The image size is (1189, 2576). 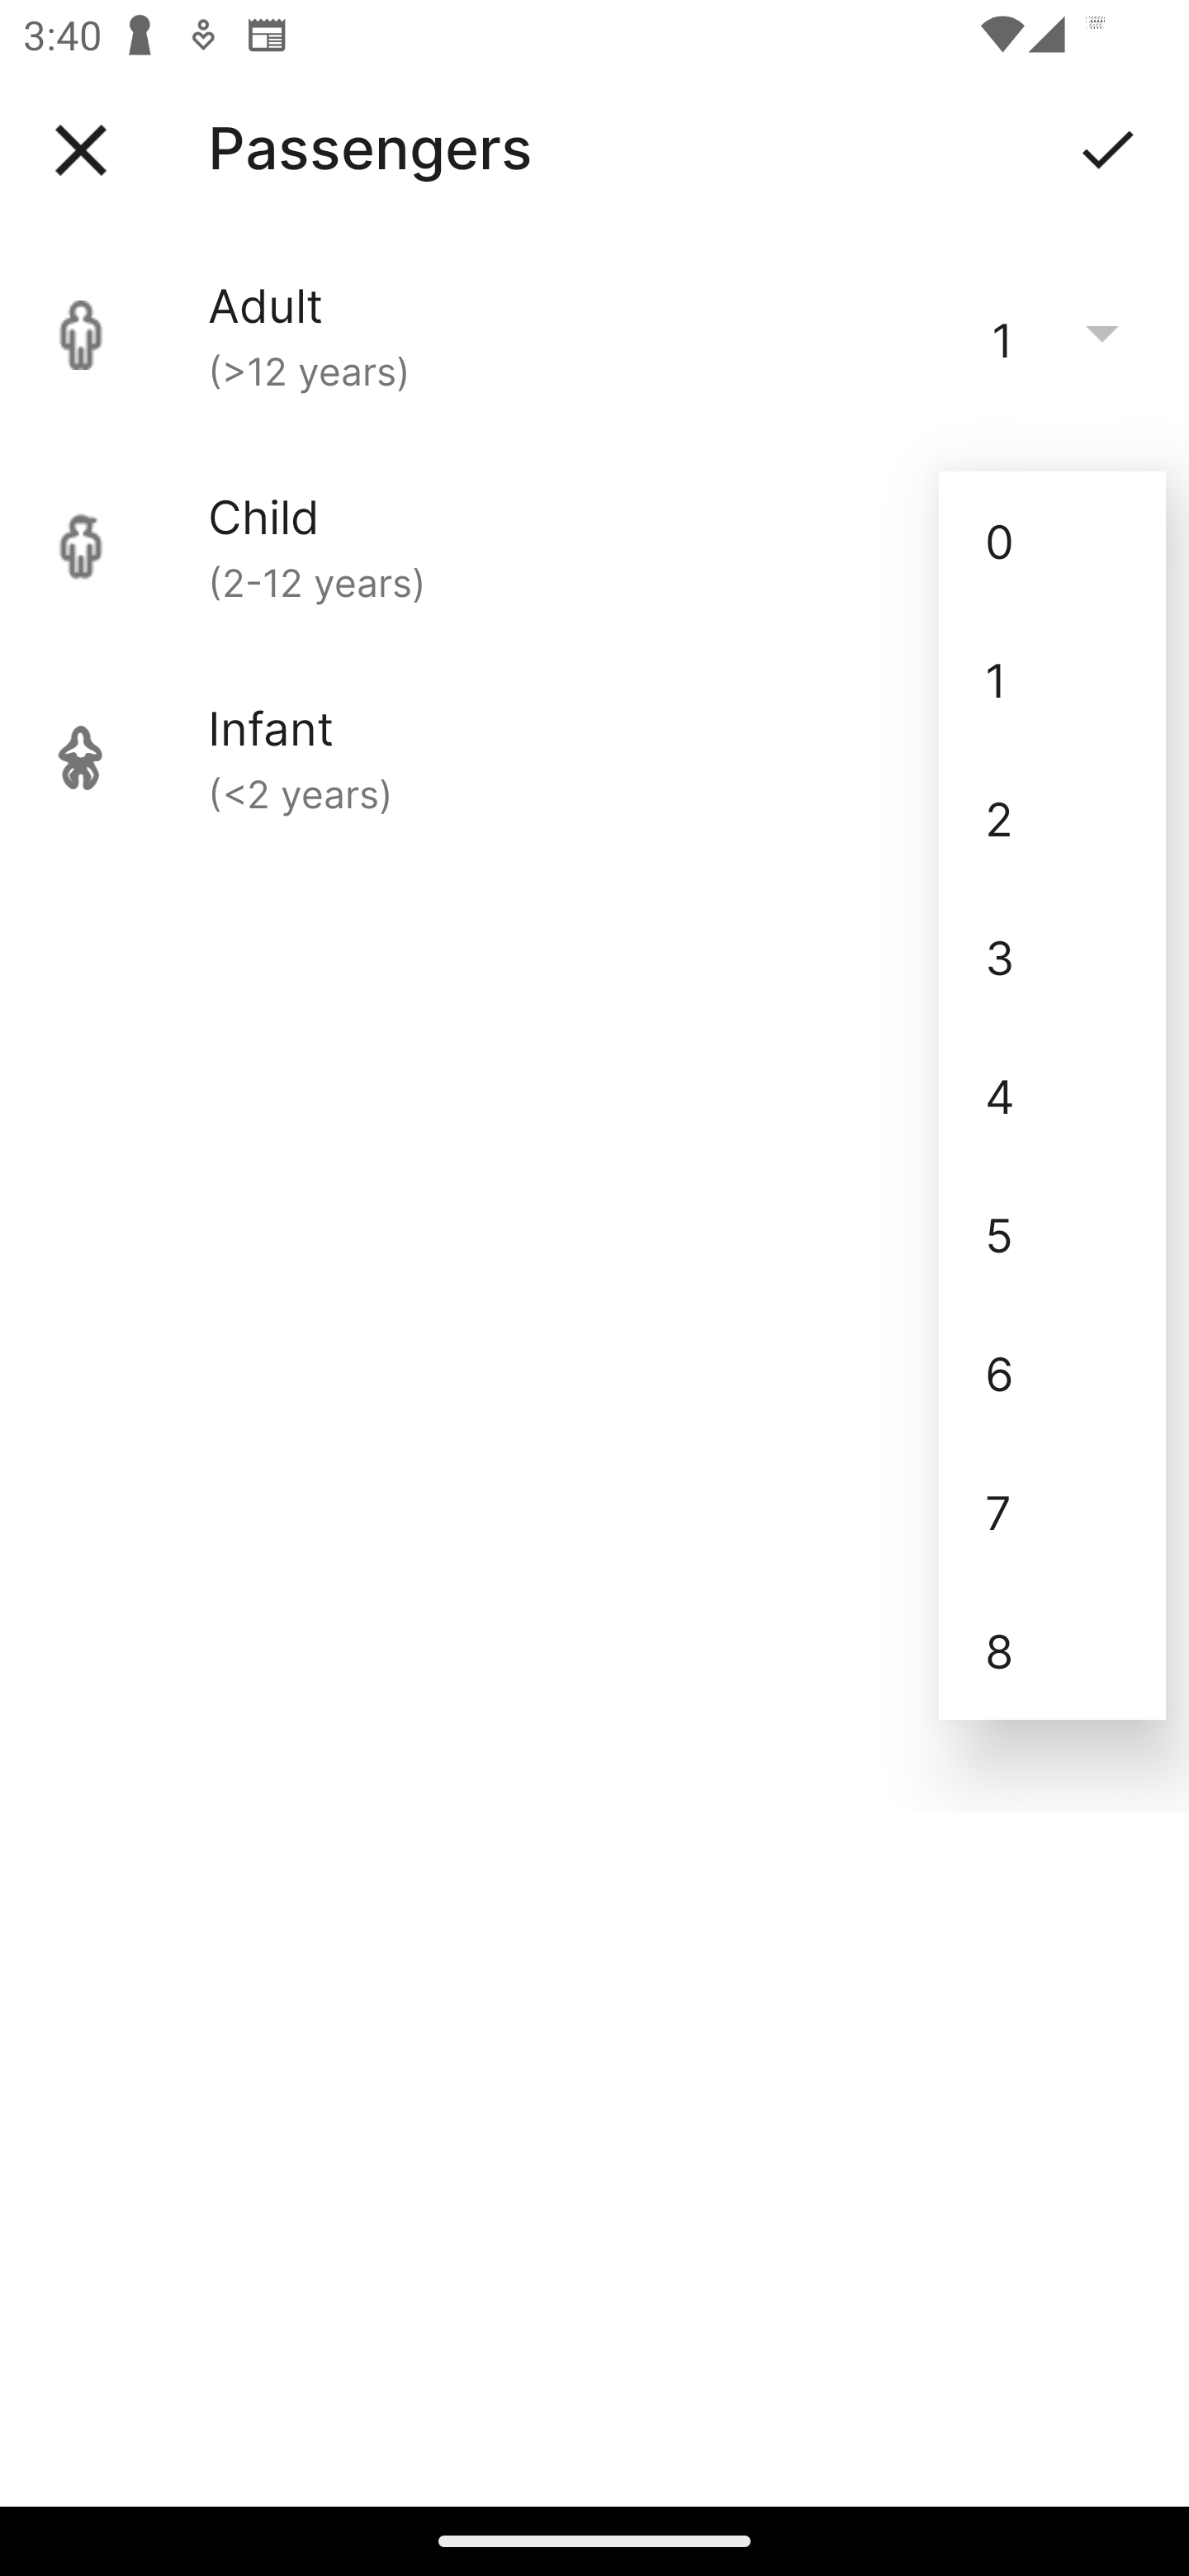 I want to click on 6, so click(x=1052, y=1372).